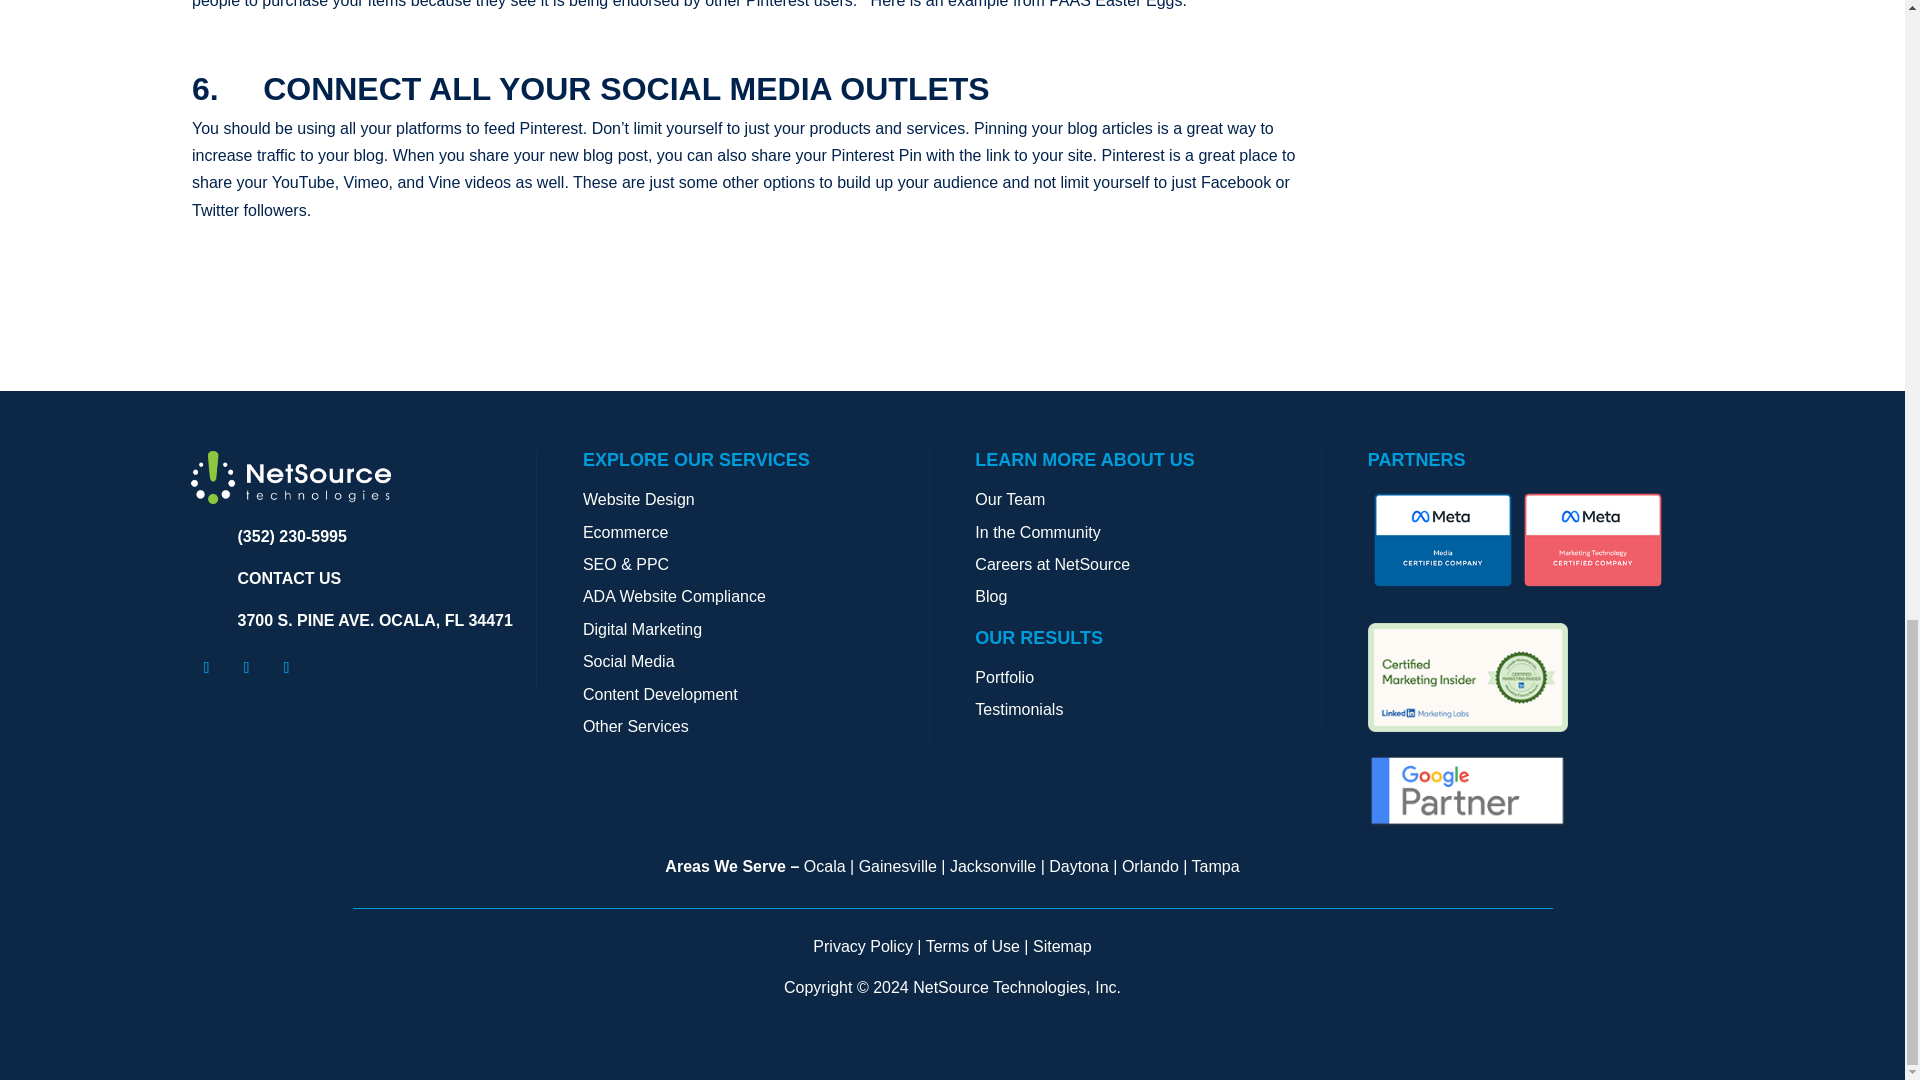 The image size is (1920, 1080). I want to click on 3700 S. PINE AVE. OCALA, FL 34471, so click(375, 620).